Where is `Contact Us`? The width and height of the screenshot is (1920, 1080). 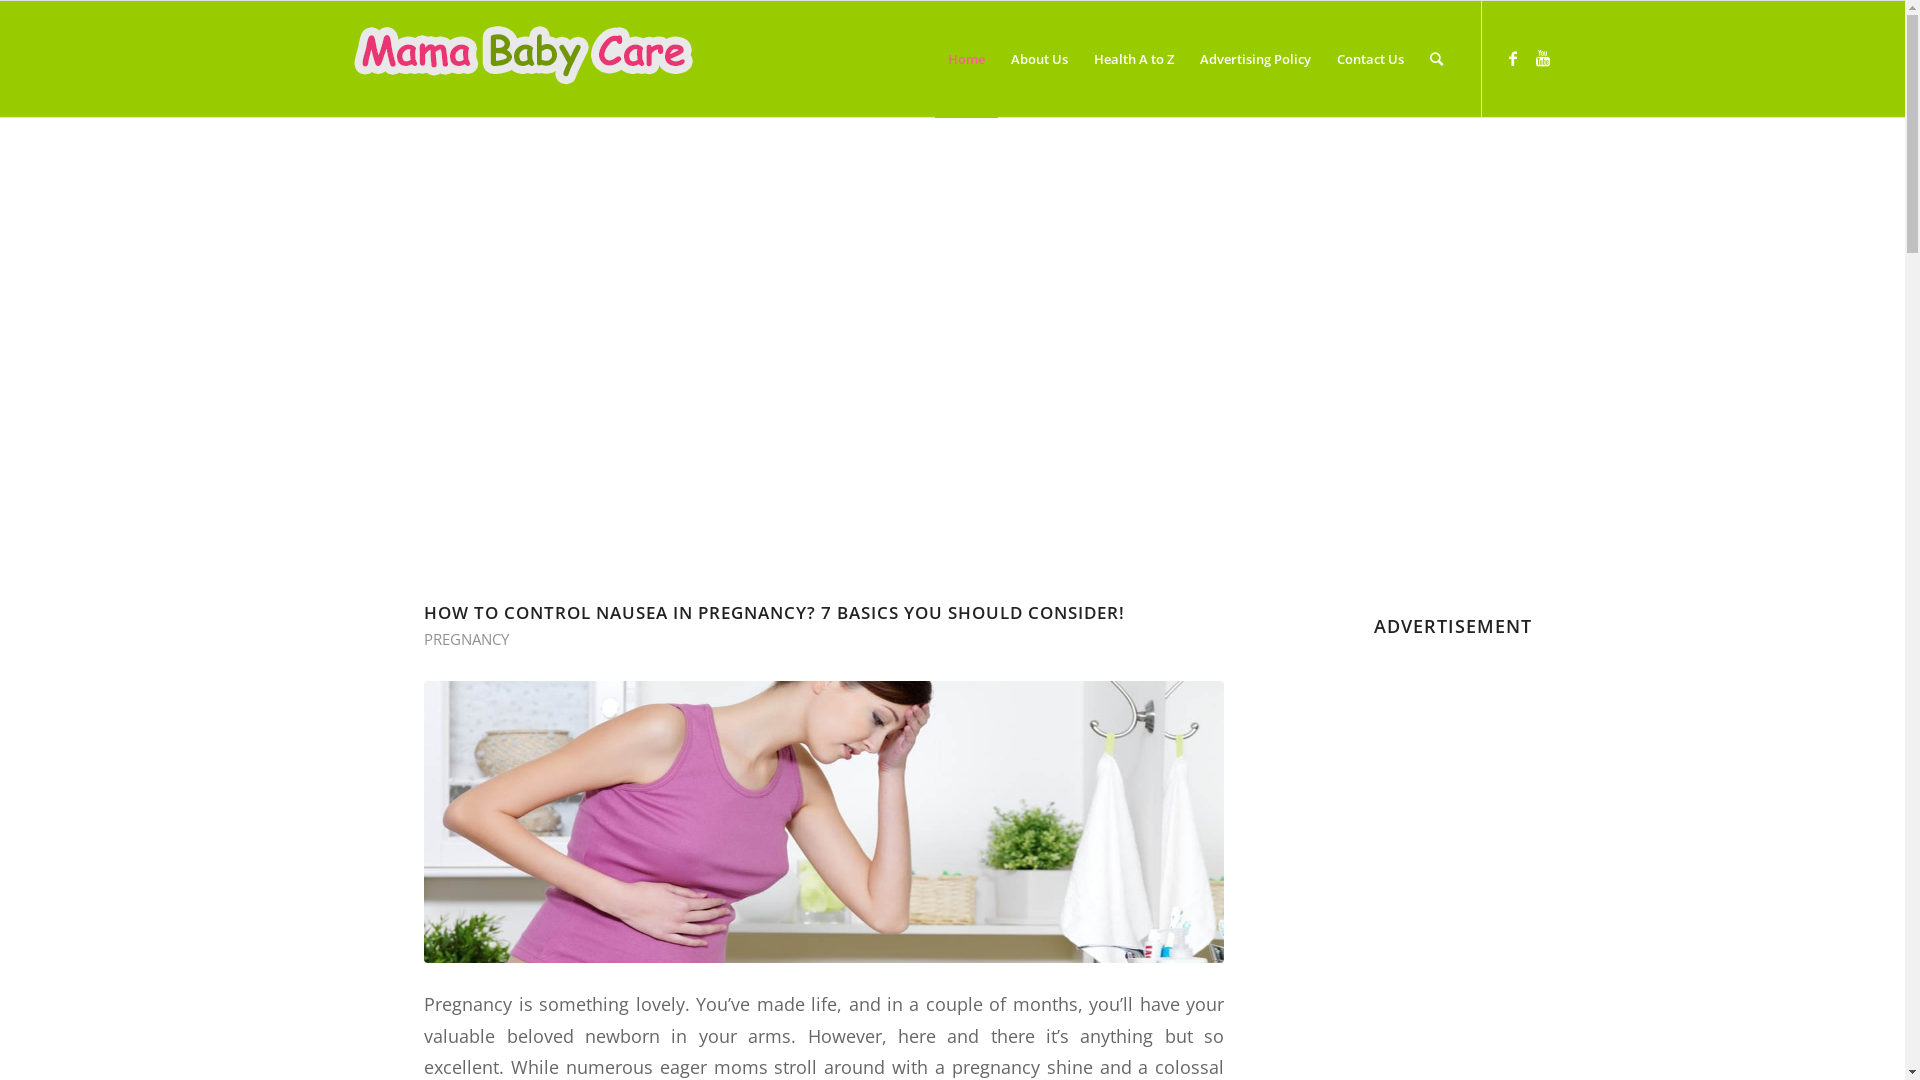 Contact Us is located at coordinates (1370, 59).